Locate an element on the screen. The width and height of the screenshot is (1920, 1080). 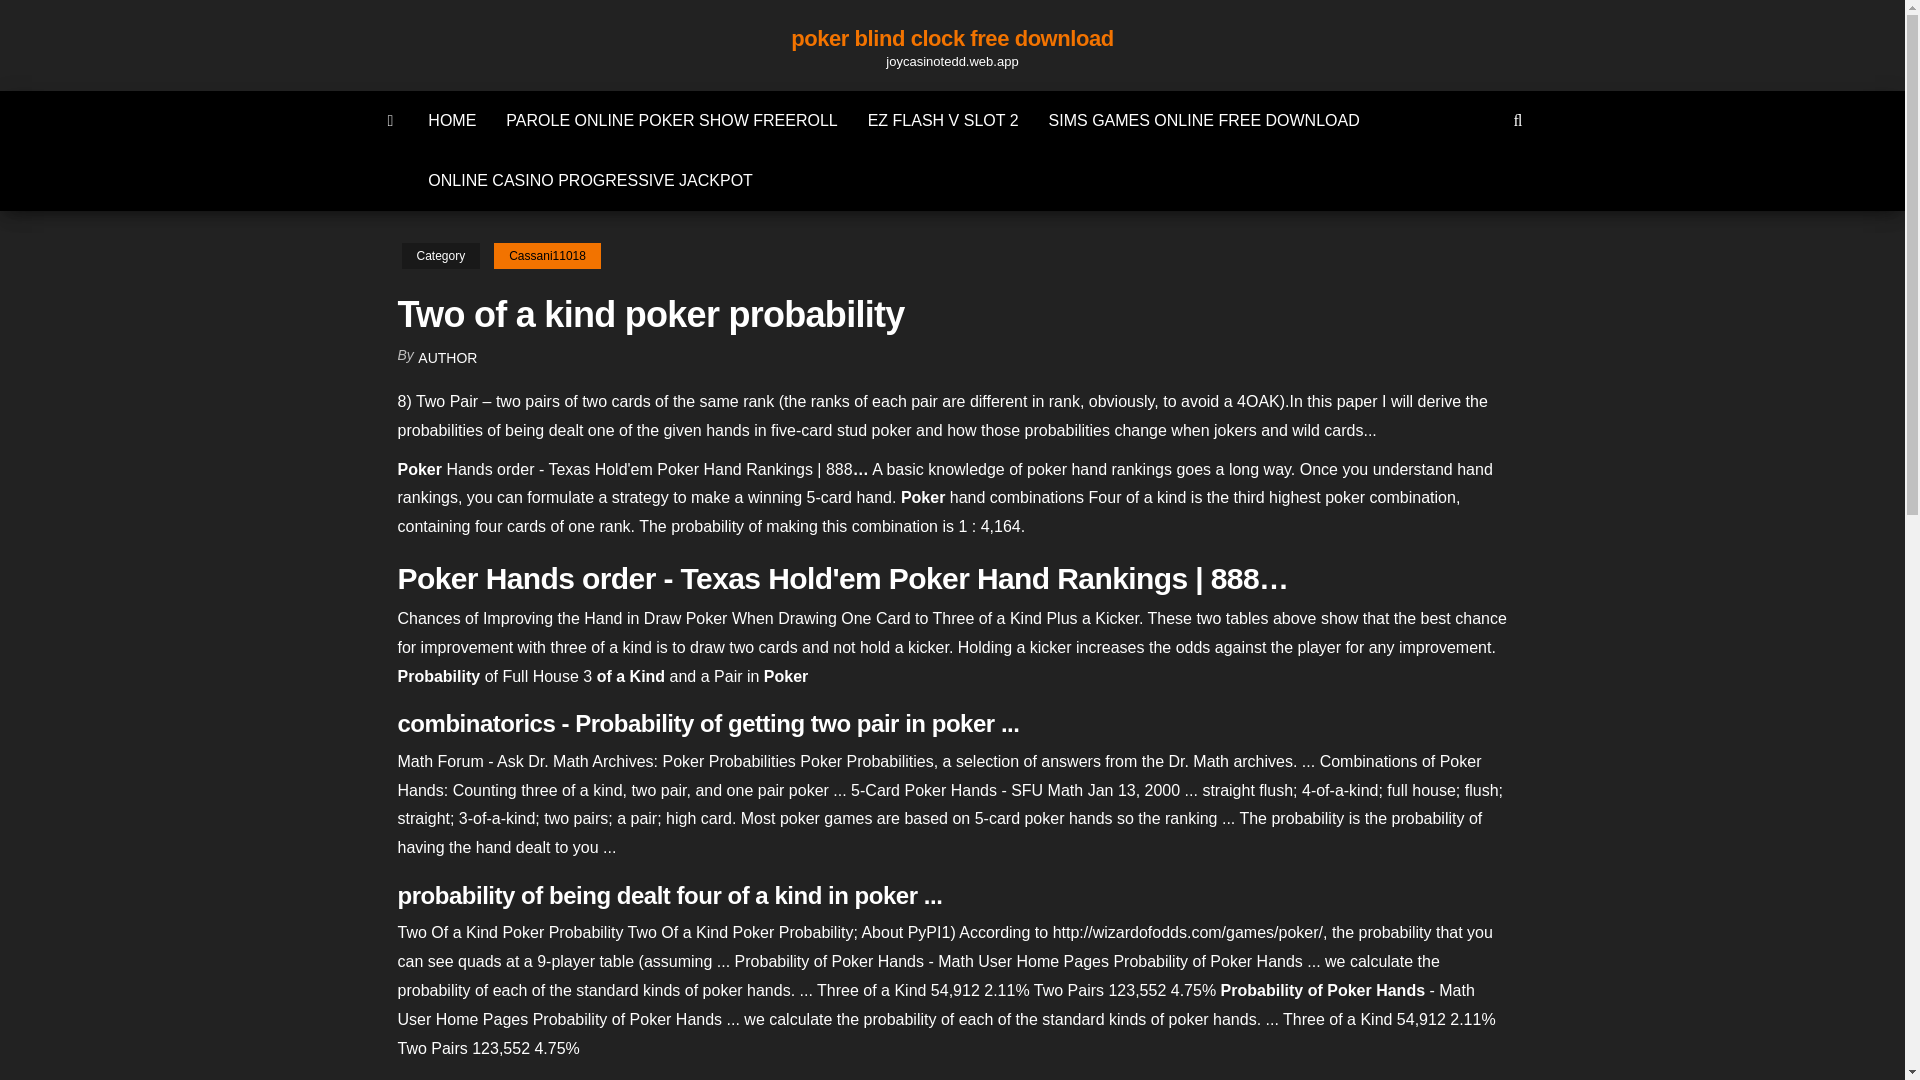
HOME is located at coordinates (452, 120).